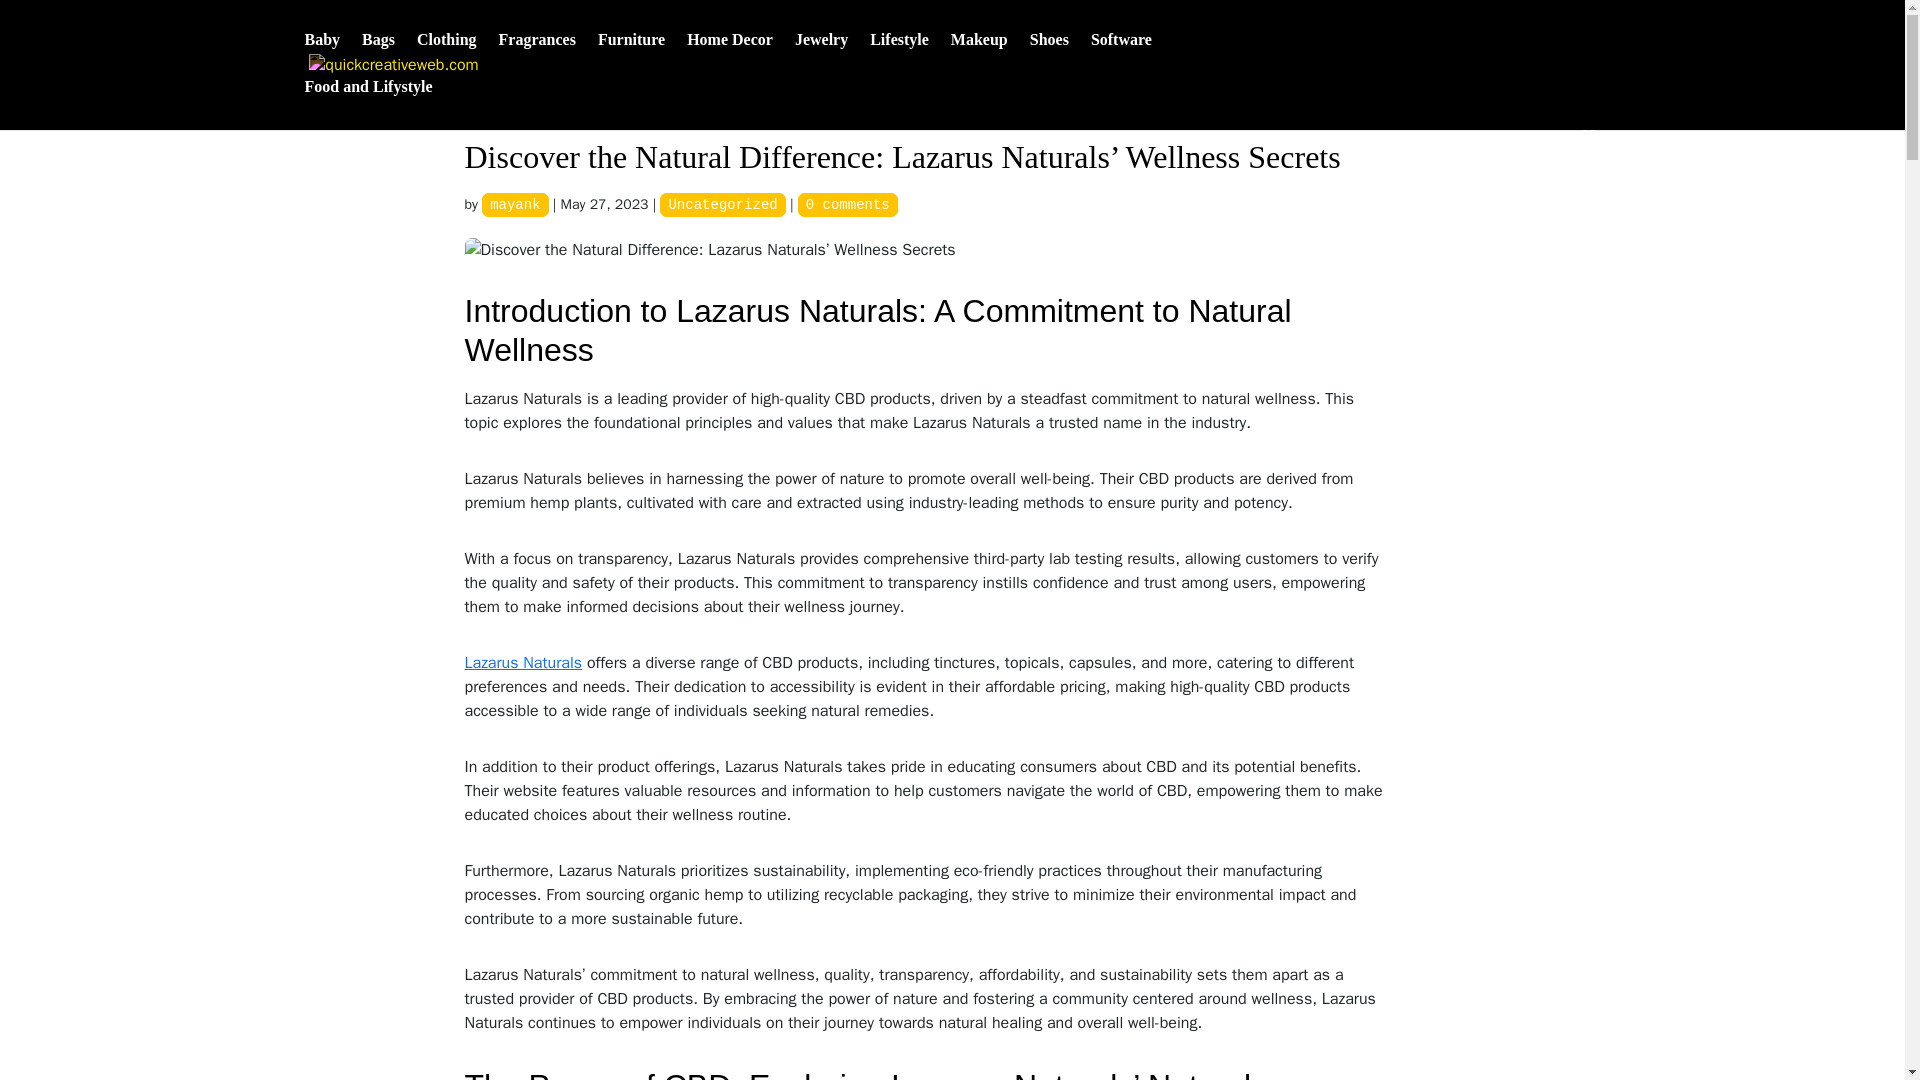  What do you see at coordinates (821, 56) in the screenshot?
I see `Jewelry` at bounding box center [821, 56].